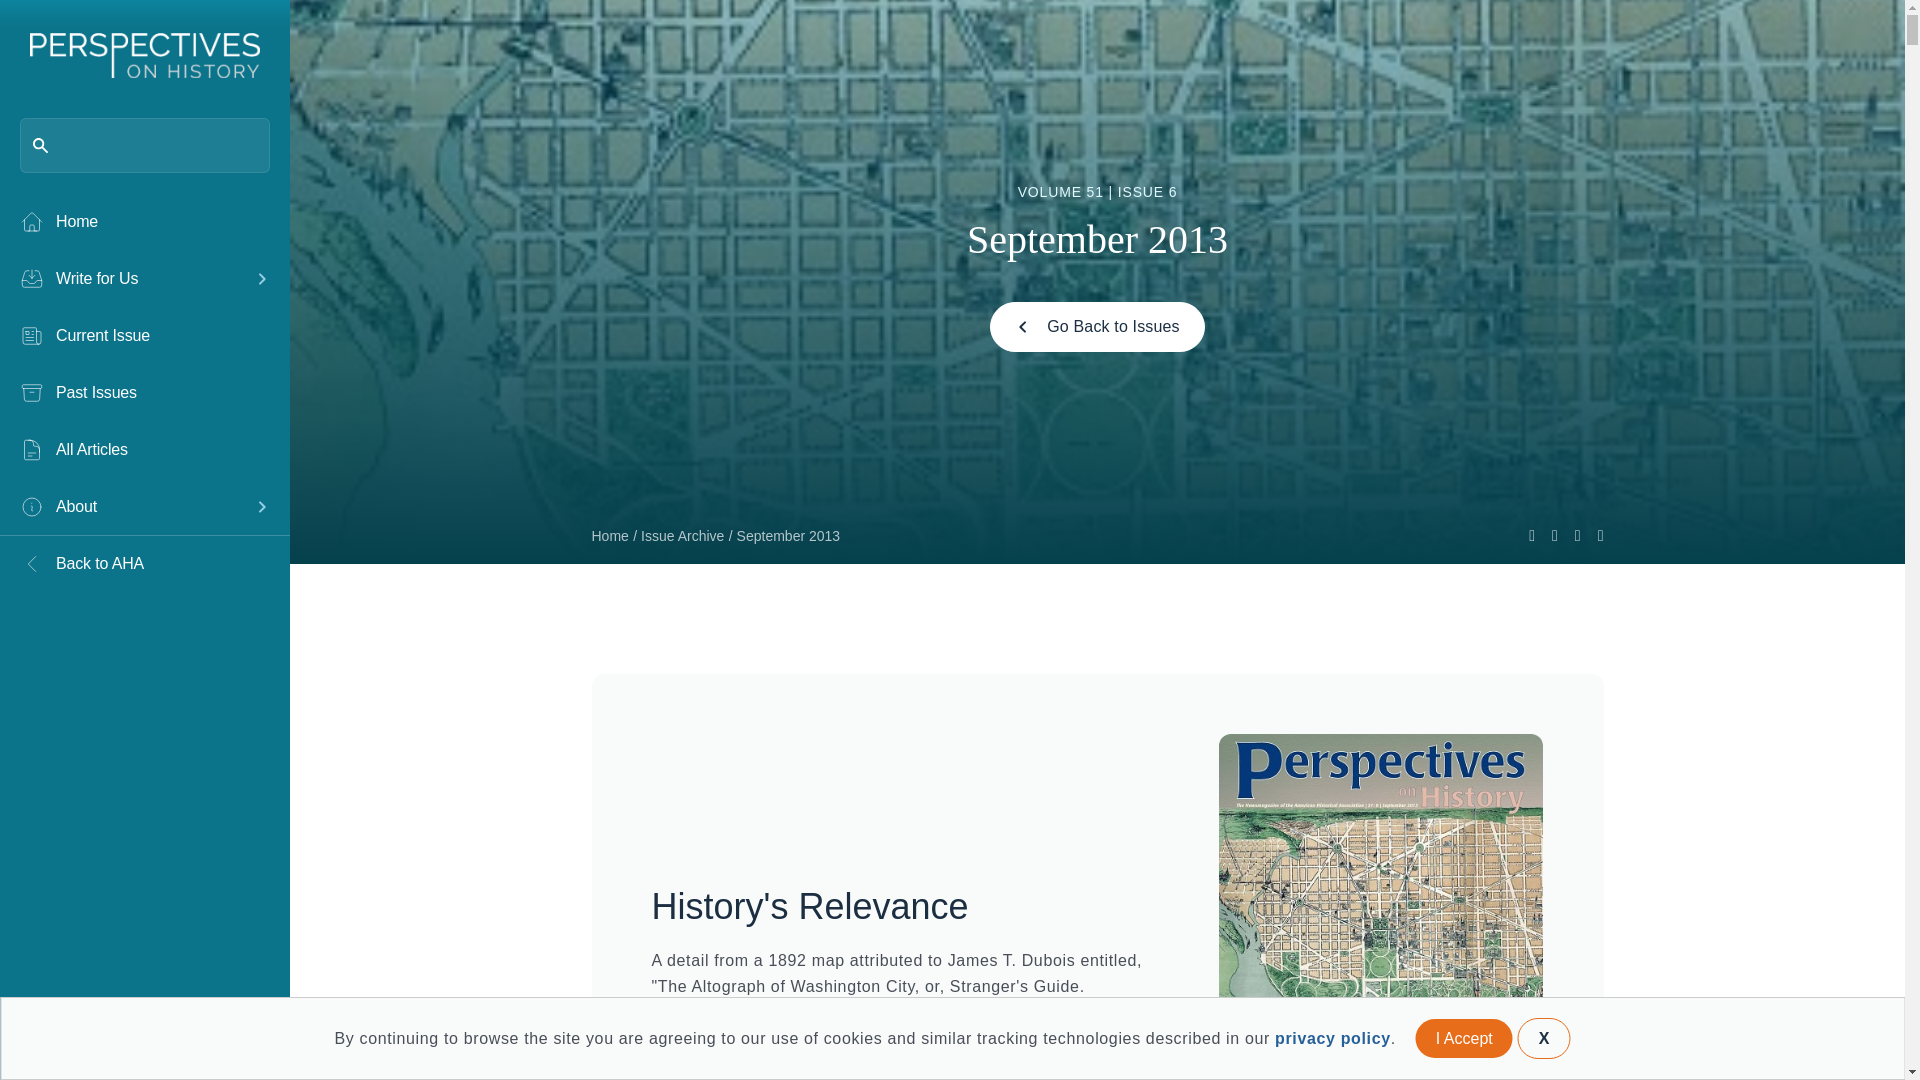 This screenshot has width=1920, height=1080. I want to click on About, so click(130, 506).